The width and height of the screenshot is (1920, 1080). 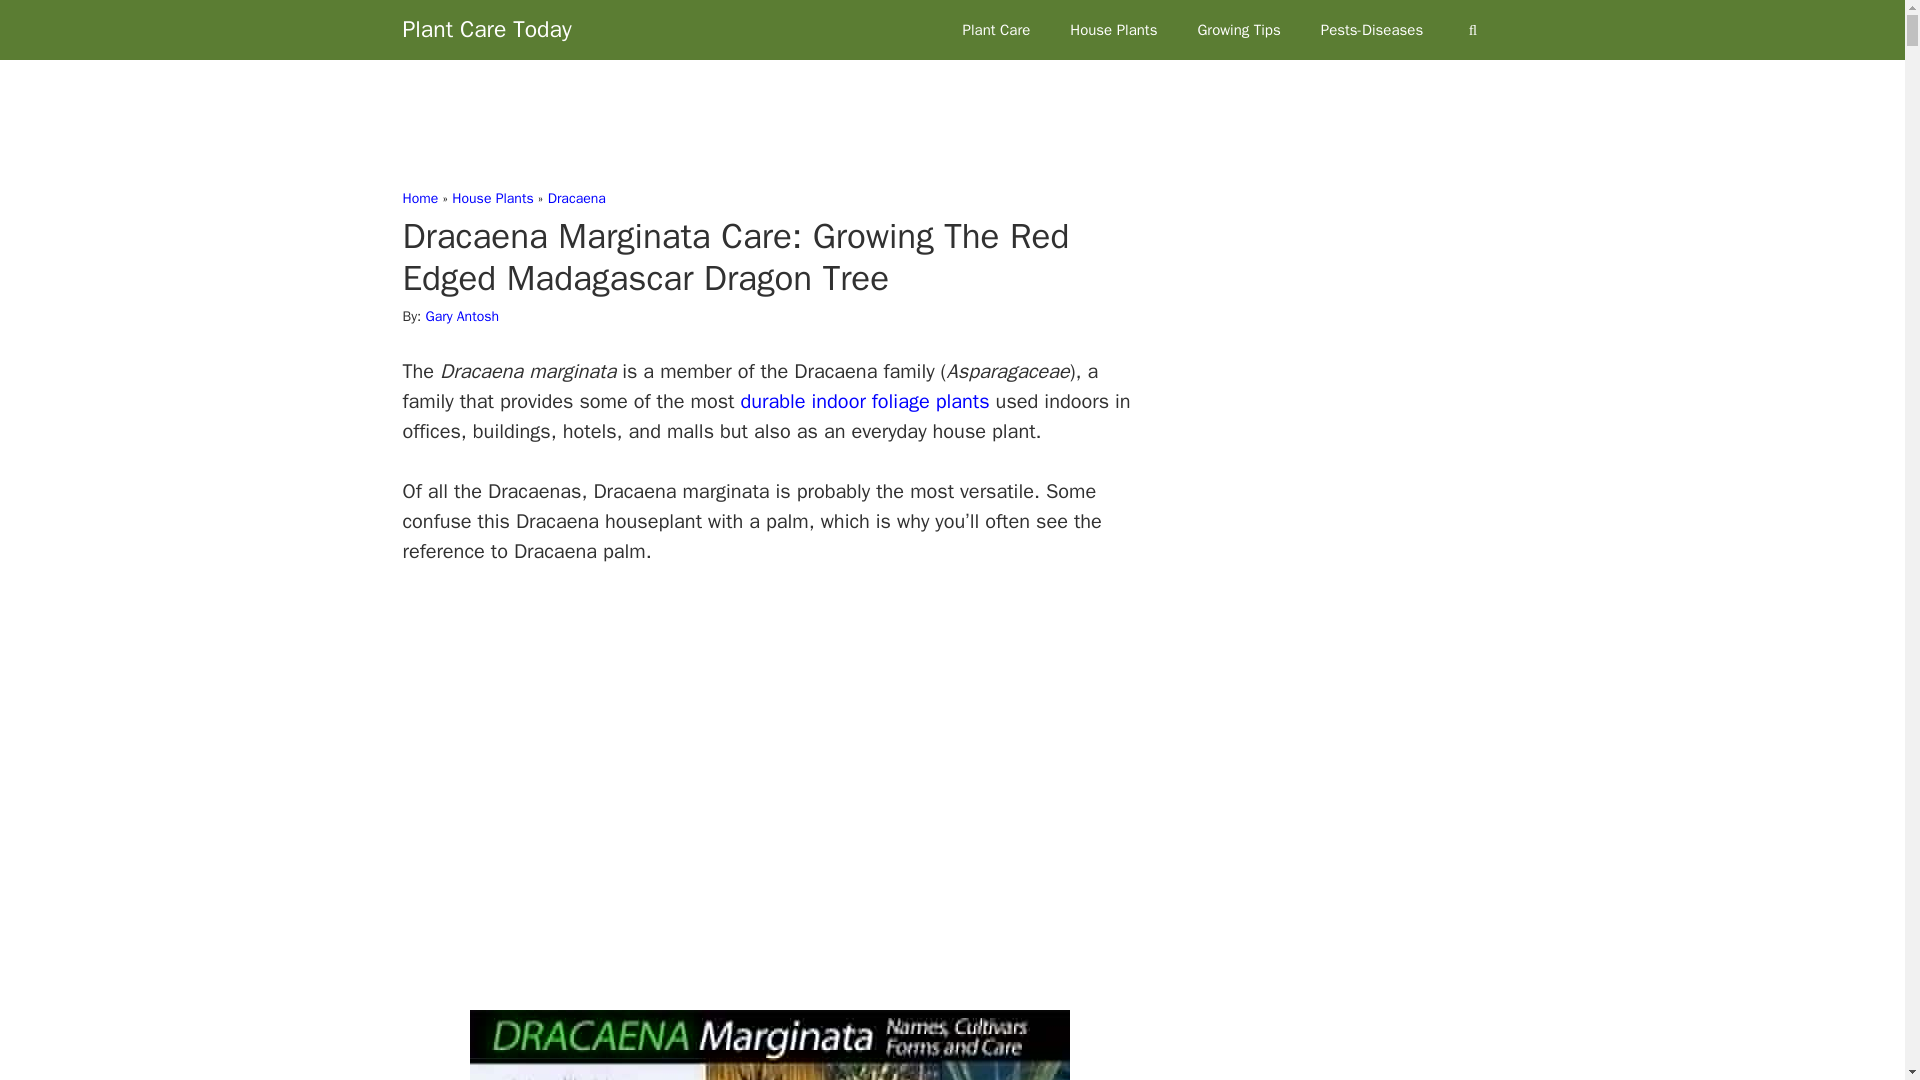 What do you see at coordinates (1372, 30) in the screenshot?
I see `Pests-Diseases` at bounding box center [1372, 30].